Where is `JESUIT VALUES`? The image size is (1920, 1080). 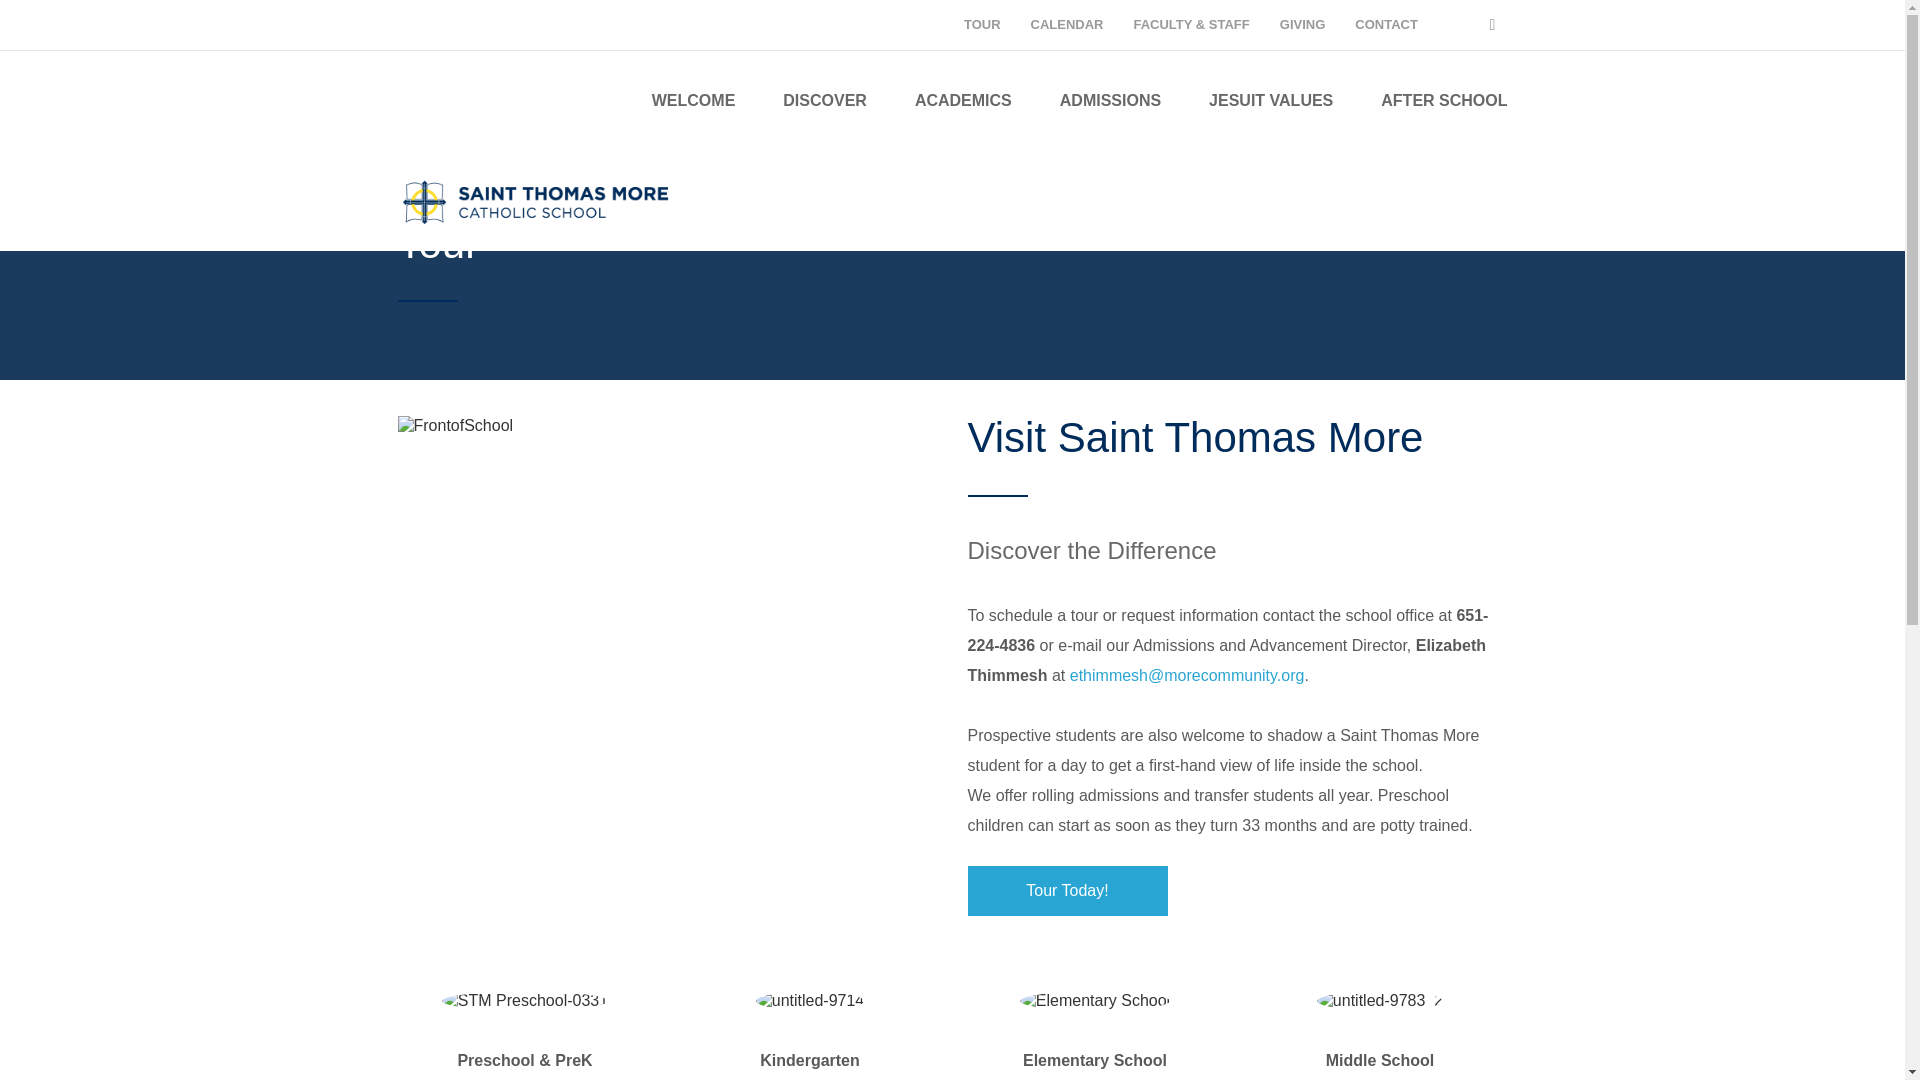
JESUIT VALUES is located at coordinates (1270, 100).